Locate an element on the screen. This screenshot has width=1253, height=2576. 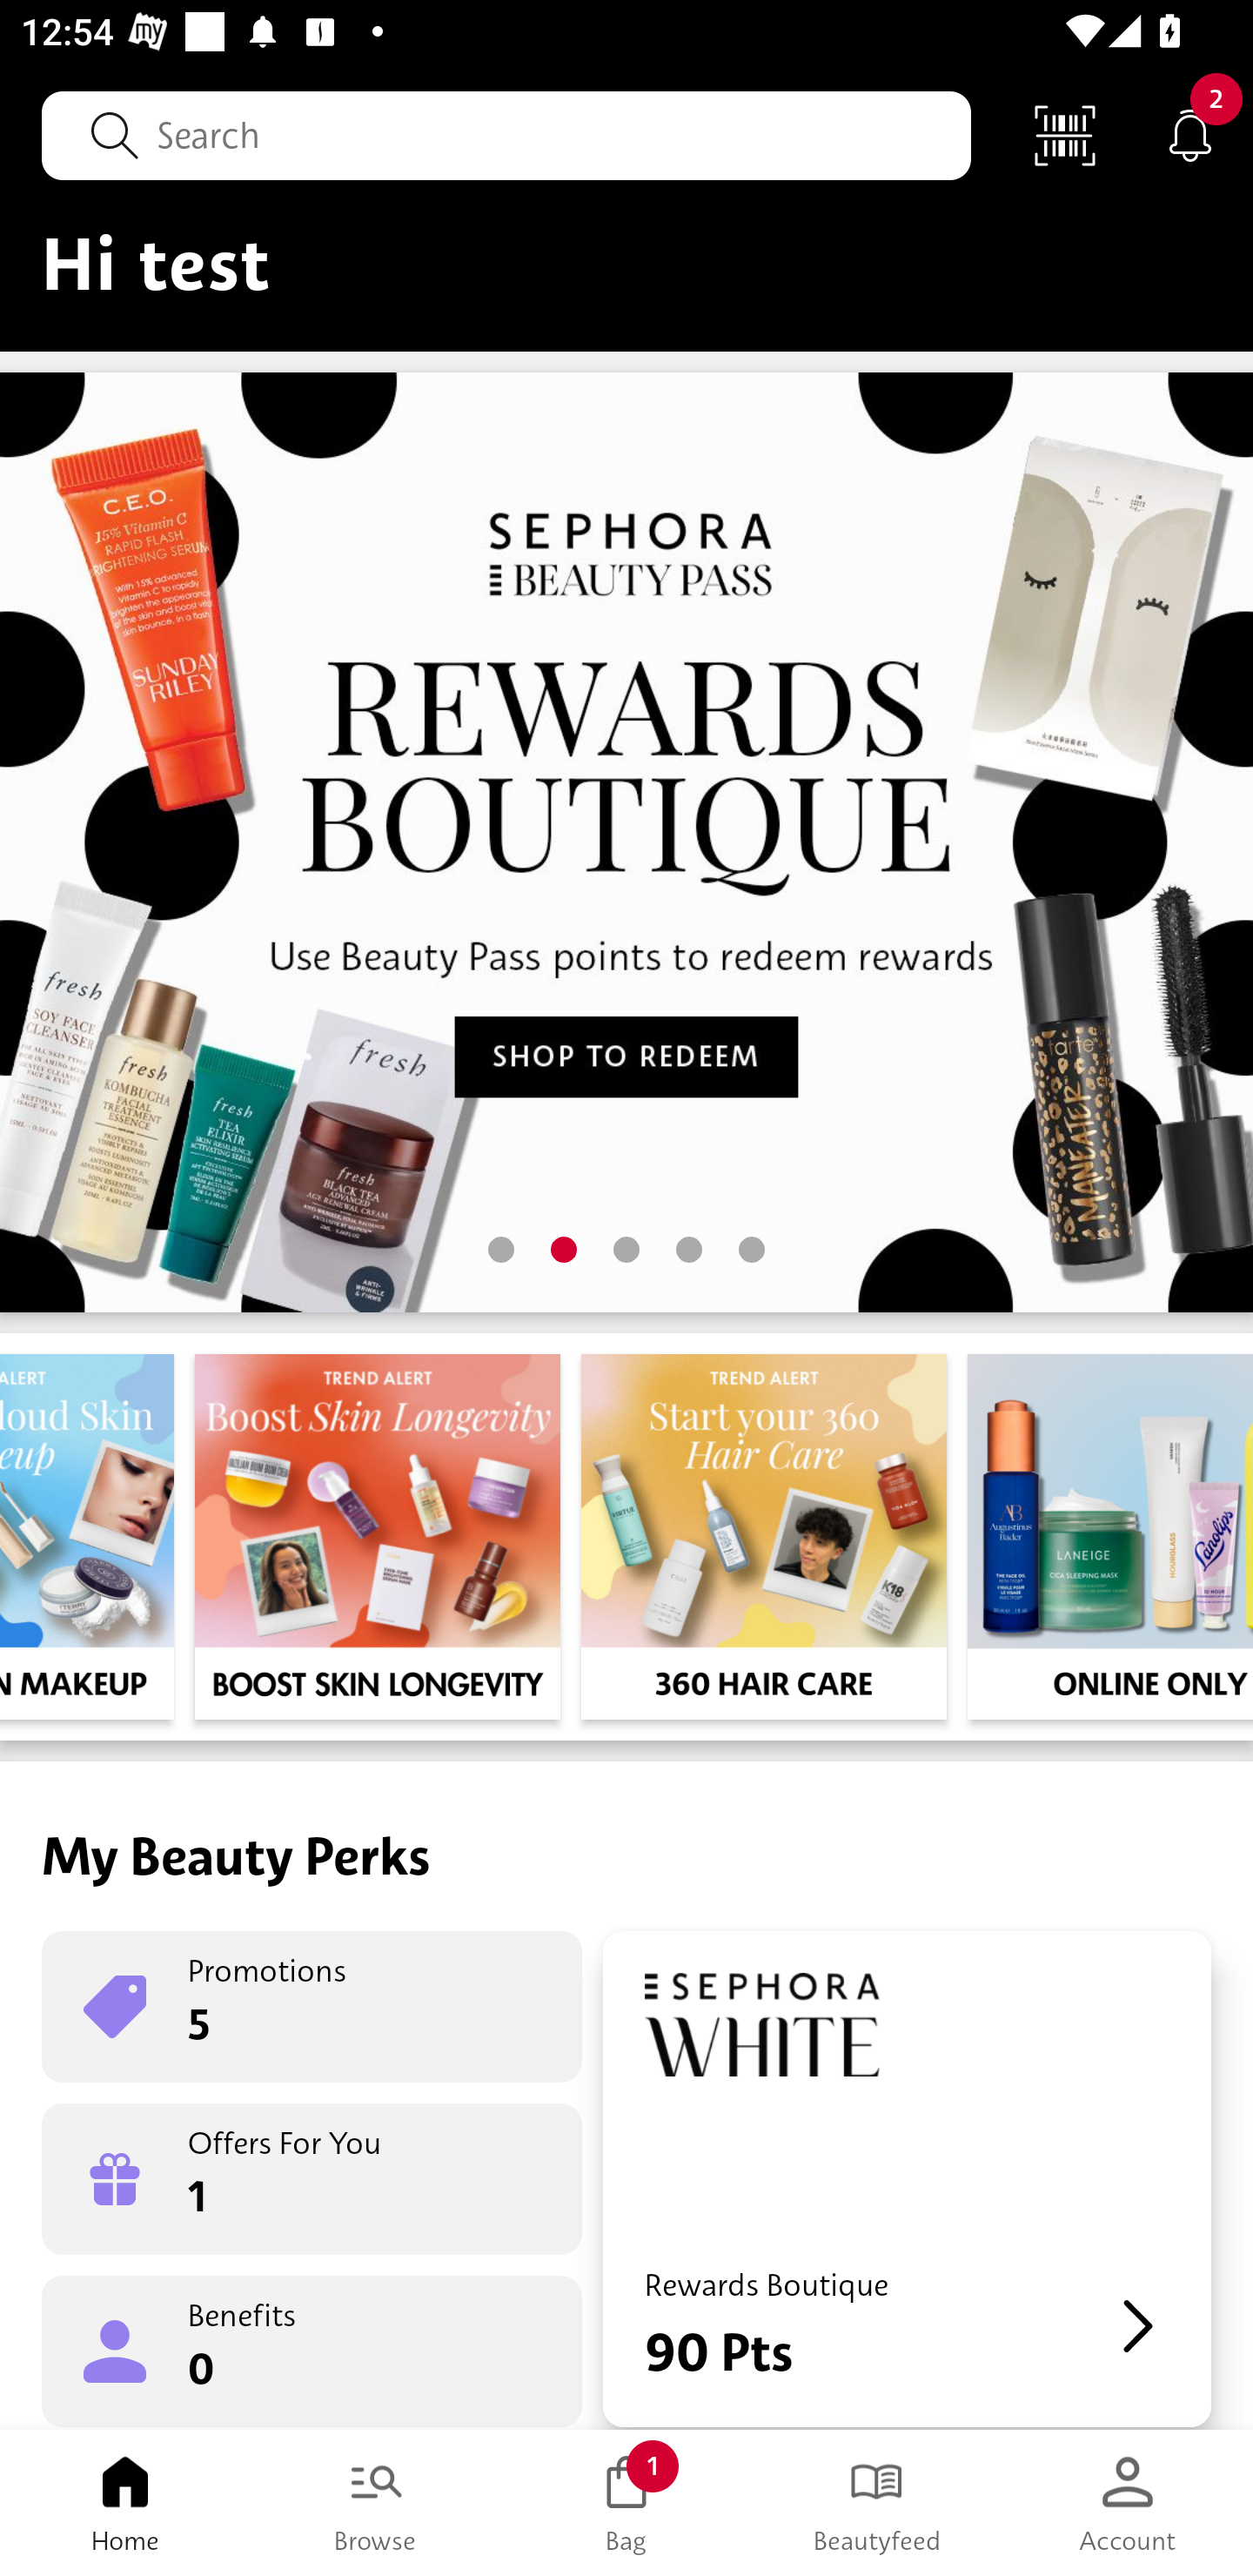
Promotions 5 is located at coordinates (312, 2007).